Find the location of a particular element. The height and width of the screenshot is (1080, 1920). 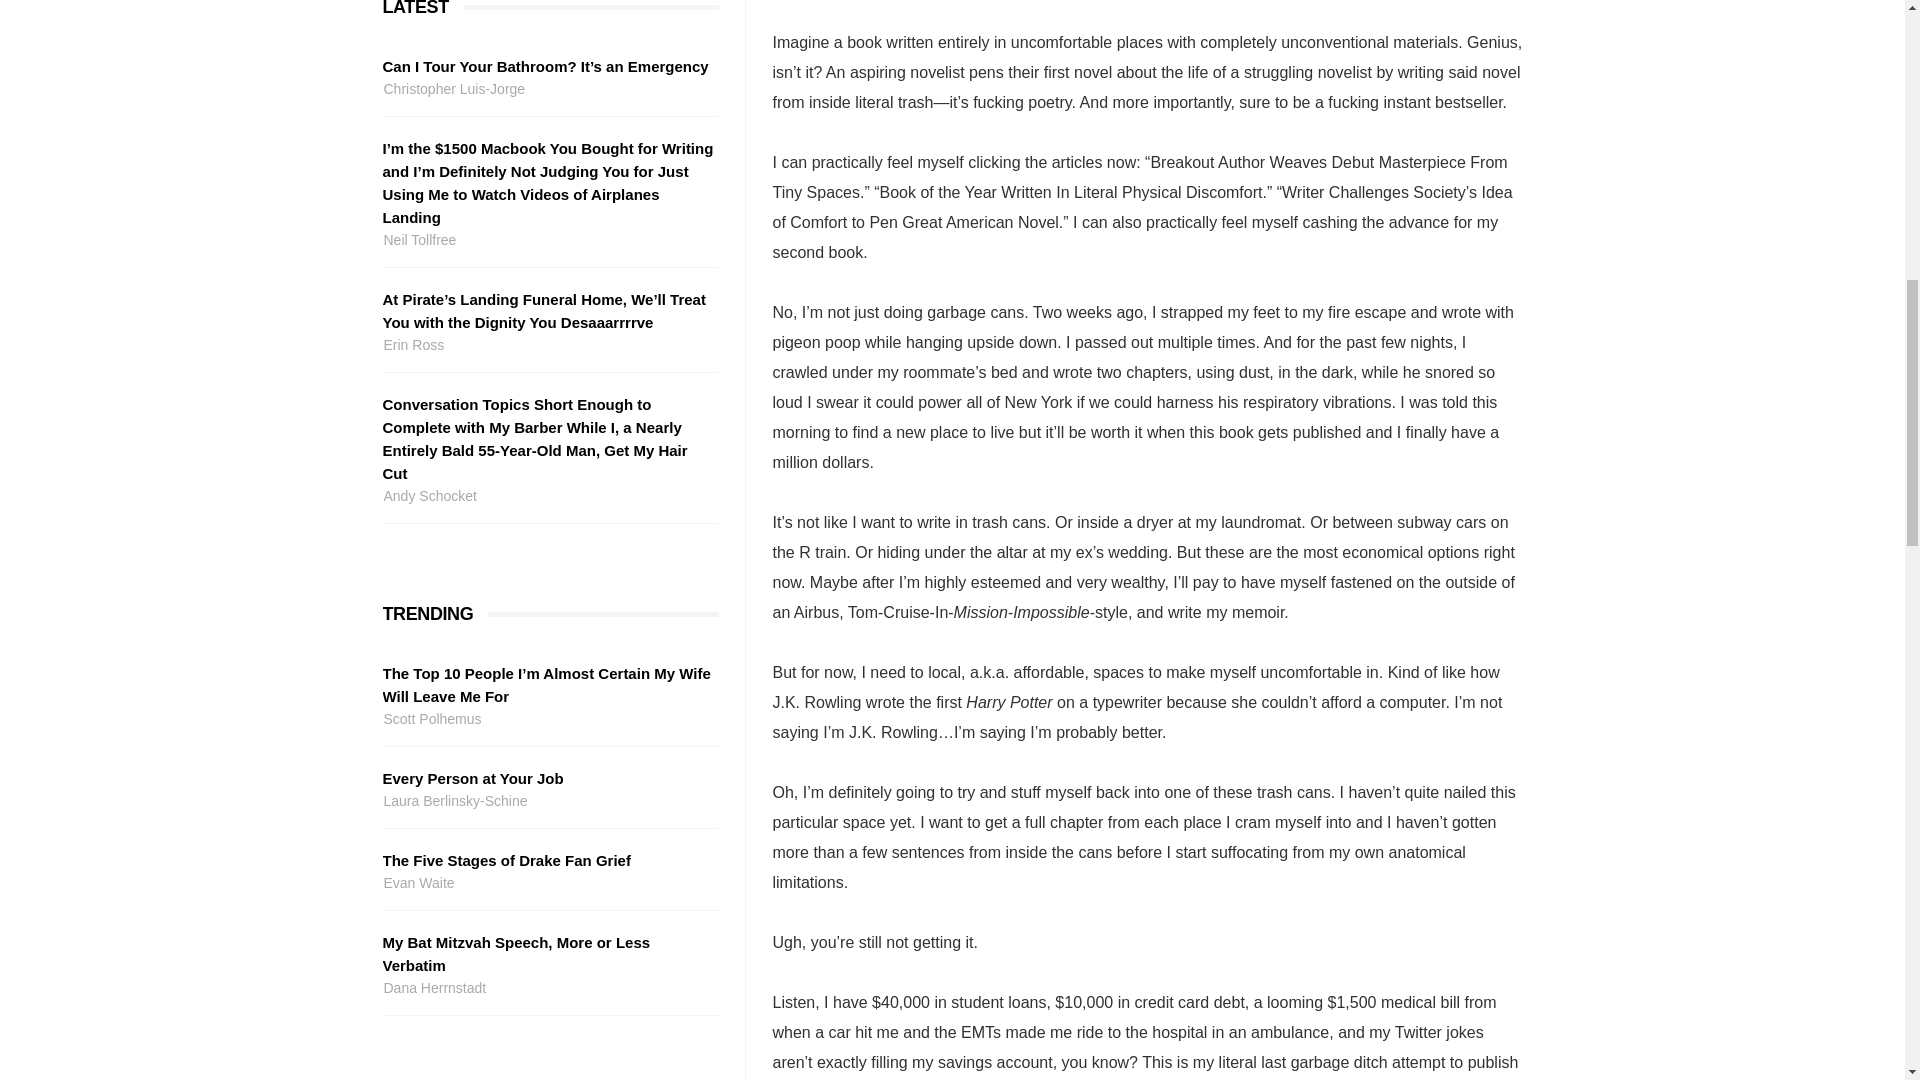

Christopher Luis-Jorge is located at coordinates (547, 89).